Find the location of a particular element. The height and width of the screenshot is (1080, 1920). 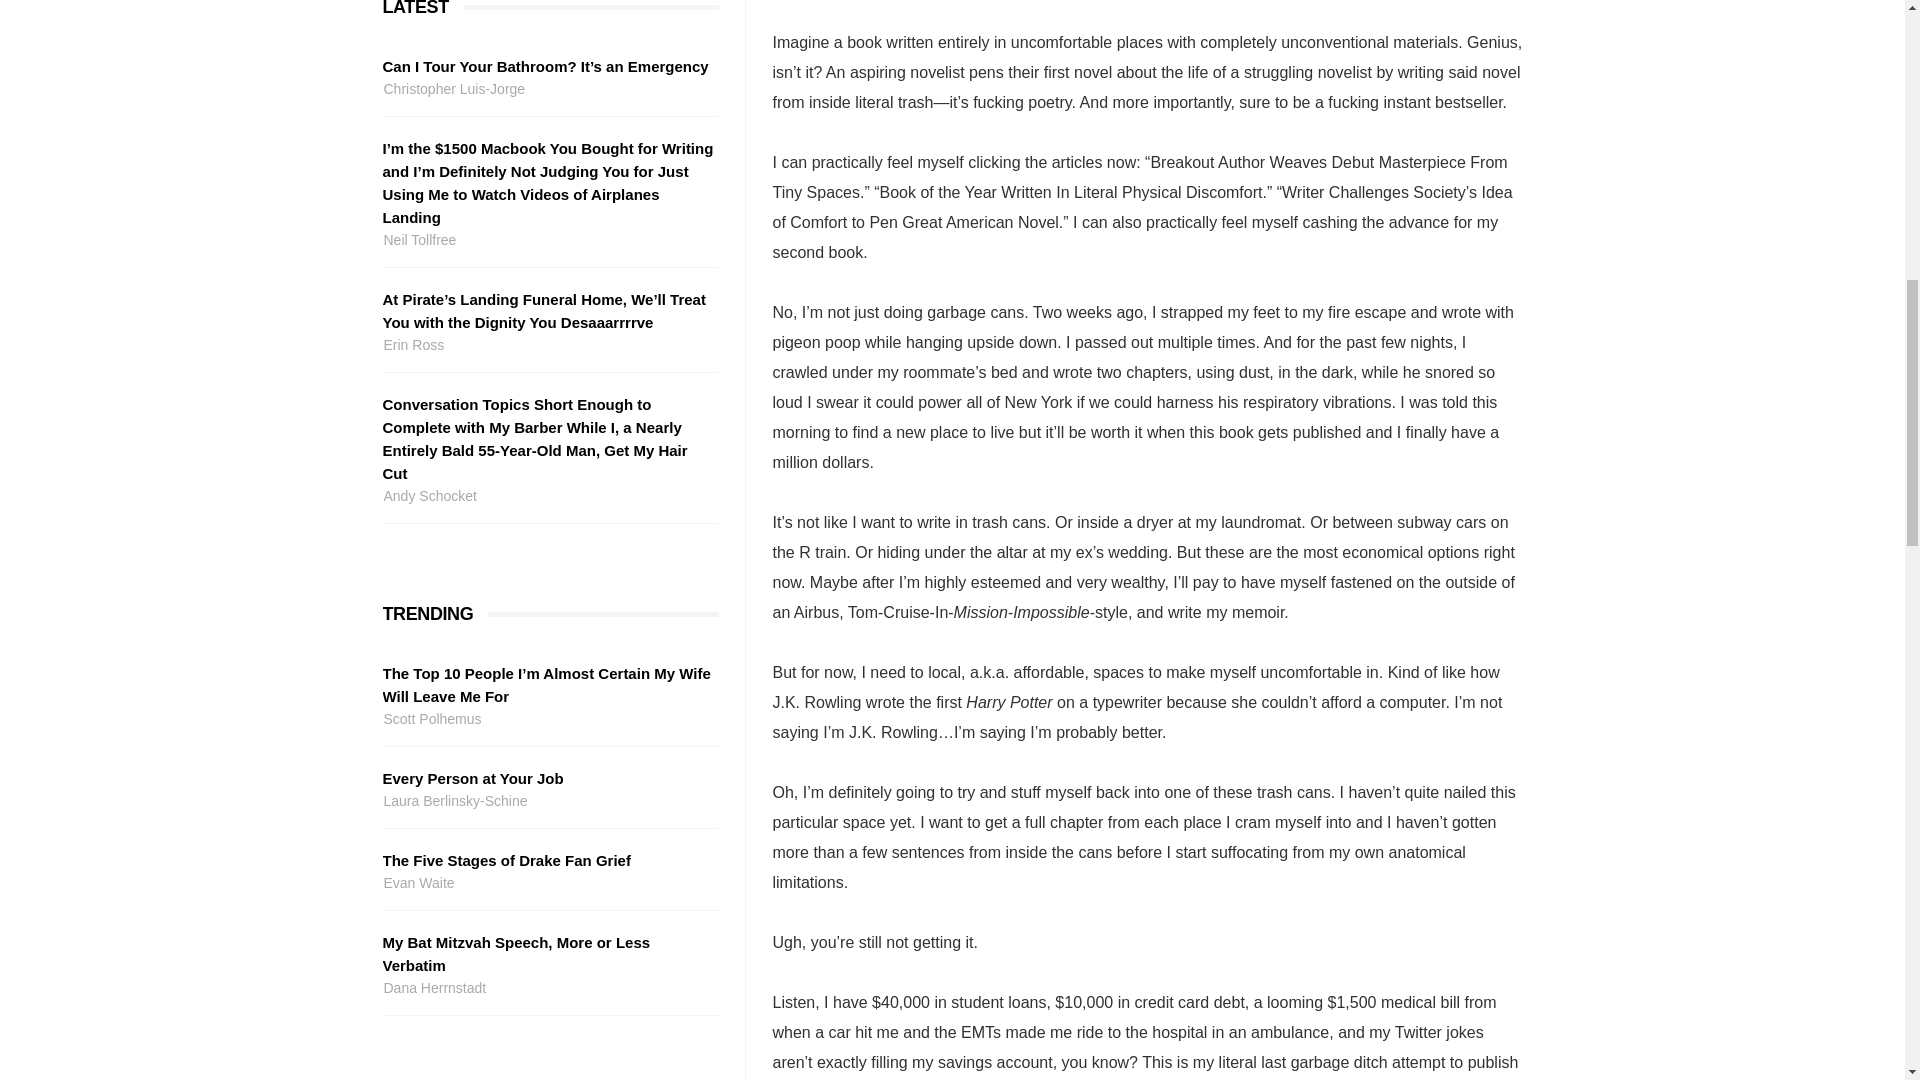

Christopher Luis-Jorge is located at coordinates (547, 89).